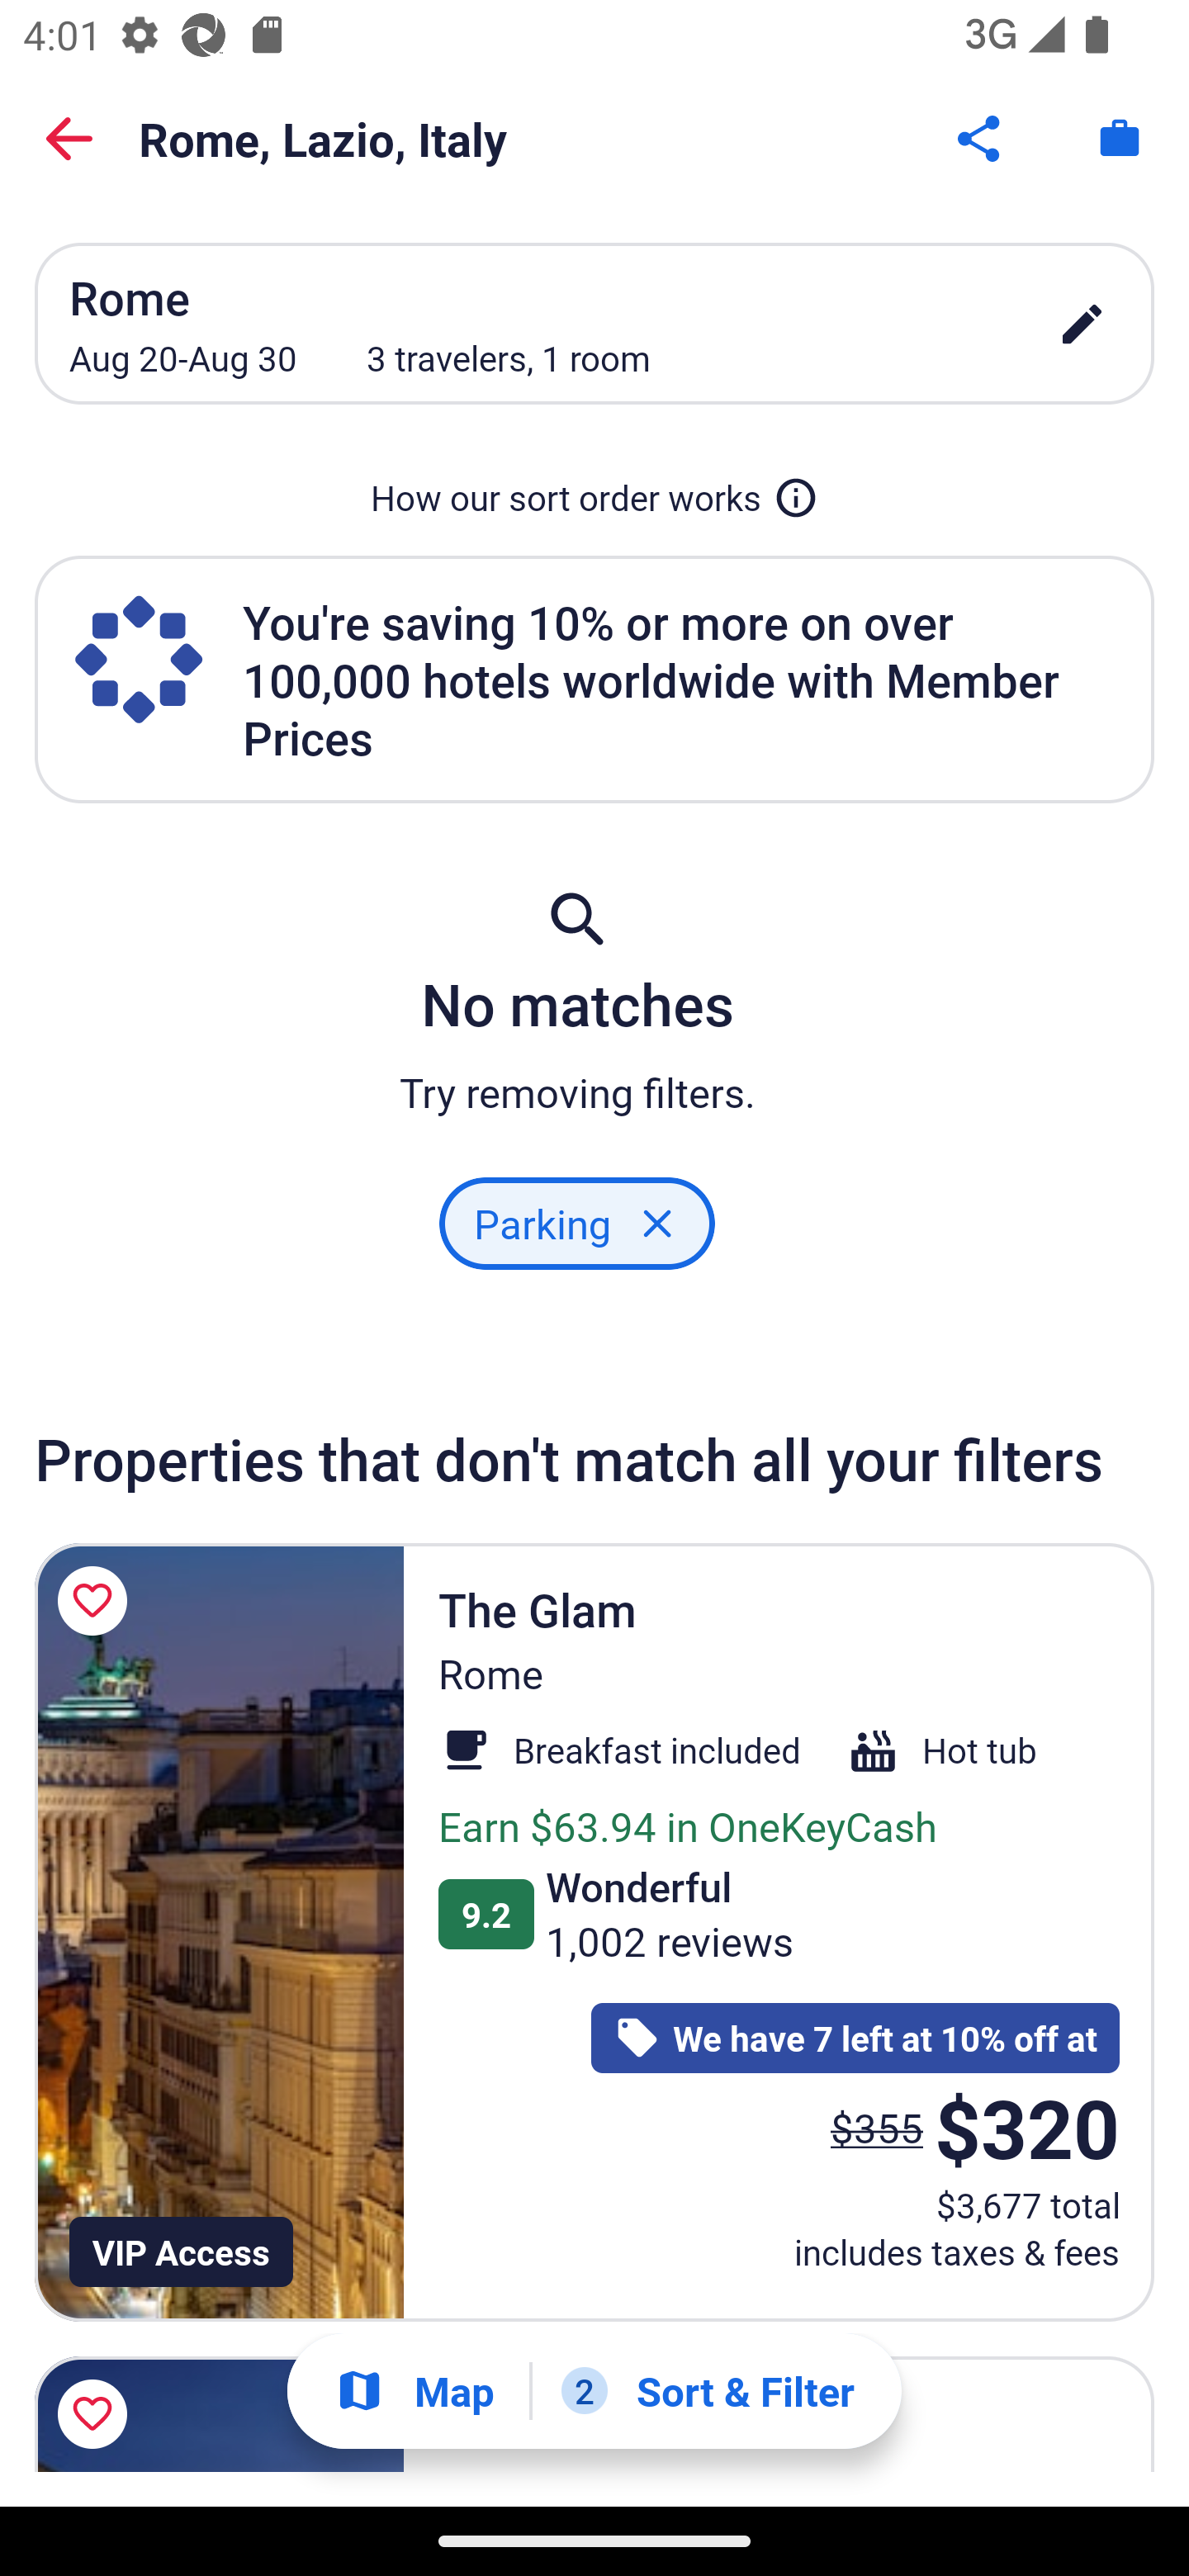  I want to click on Share Button, so click(981, 139).